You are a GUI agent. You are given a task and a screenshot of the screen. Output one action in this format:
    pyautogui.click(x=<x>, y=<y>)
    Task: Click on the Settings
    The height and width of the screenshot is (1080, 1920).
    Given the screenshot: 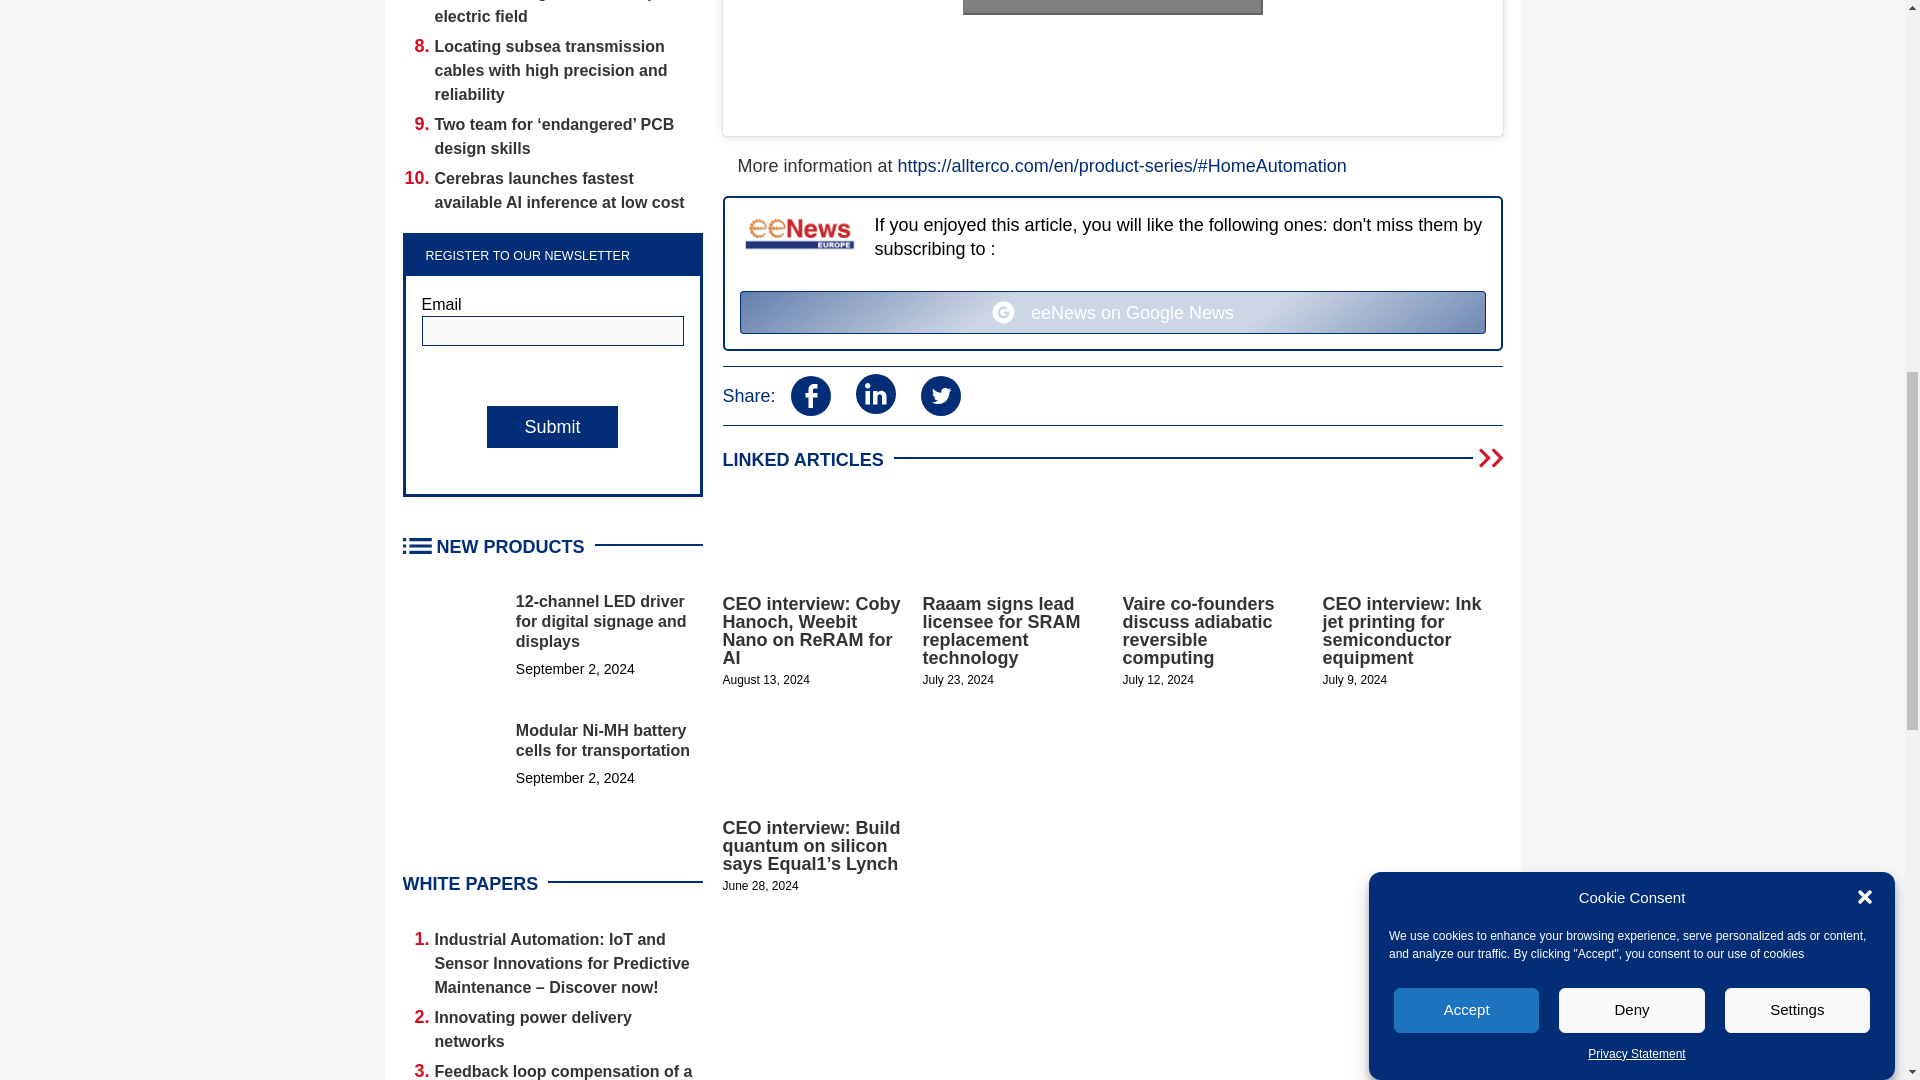 What is the action you would take?
    pyautogui.click(x=1797, y=269)
    